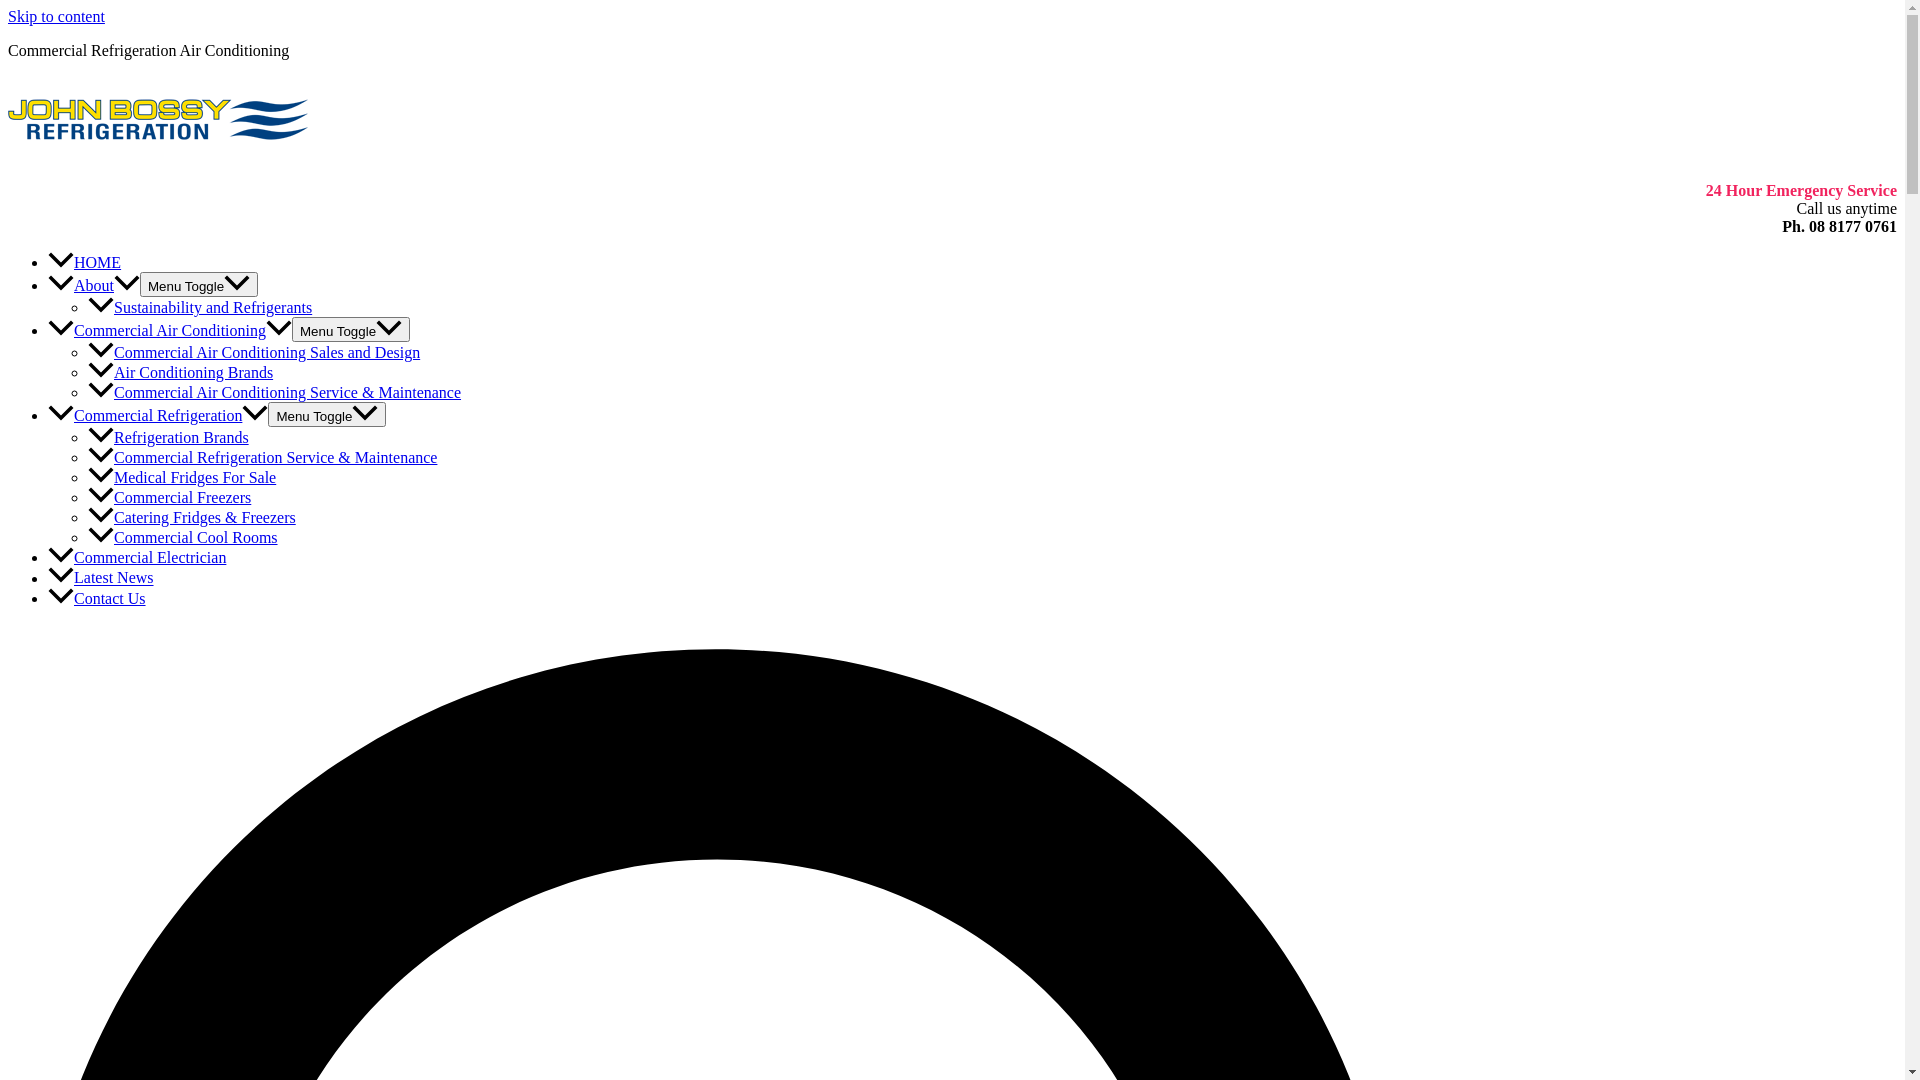  I want to click on Commercial Air Conditioning Sales and Design, so click(254, 352).